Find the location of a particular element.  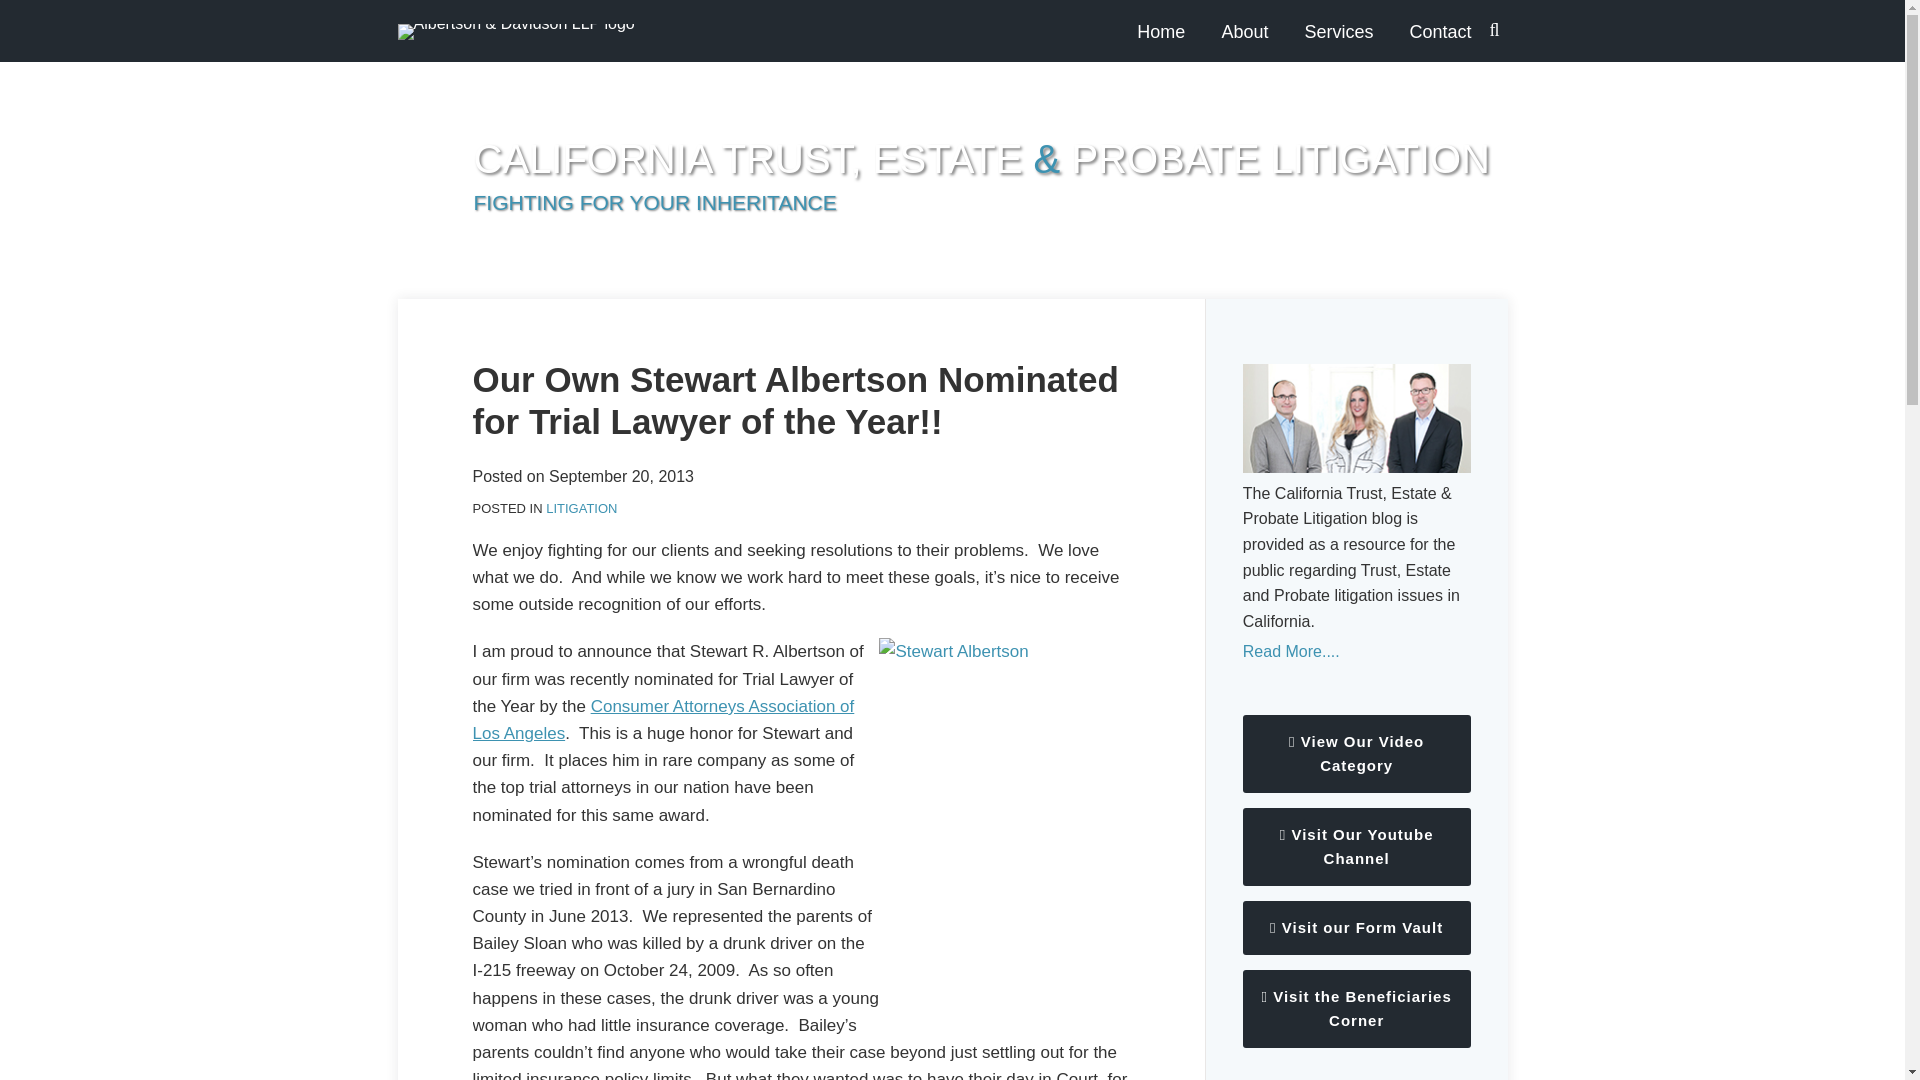

Visit our Form Vault is located at coordinates (1356, 927).